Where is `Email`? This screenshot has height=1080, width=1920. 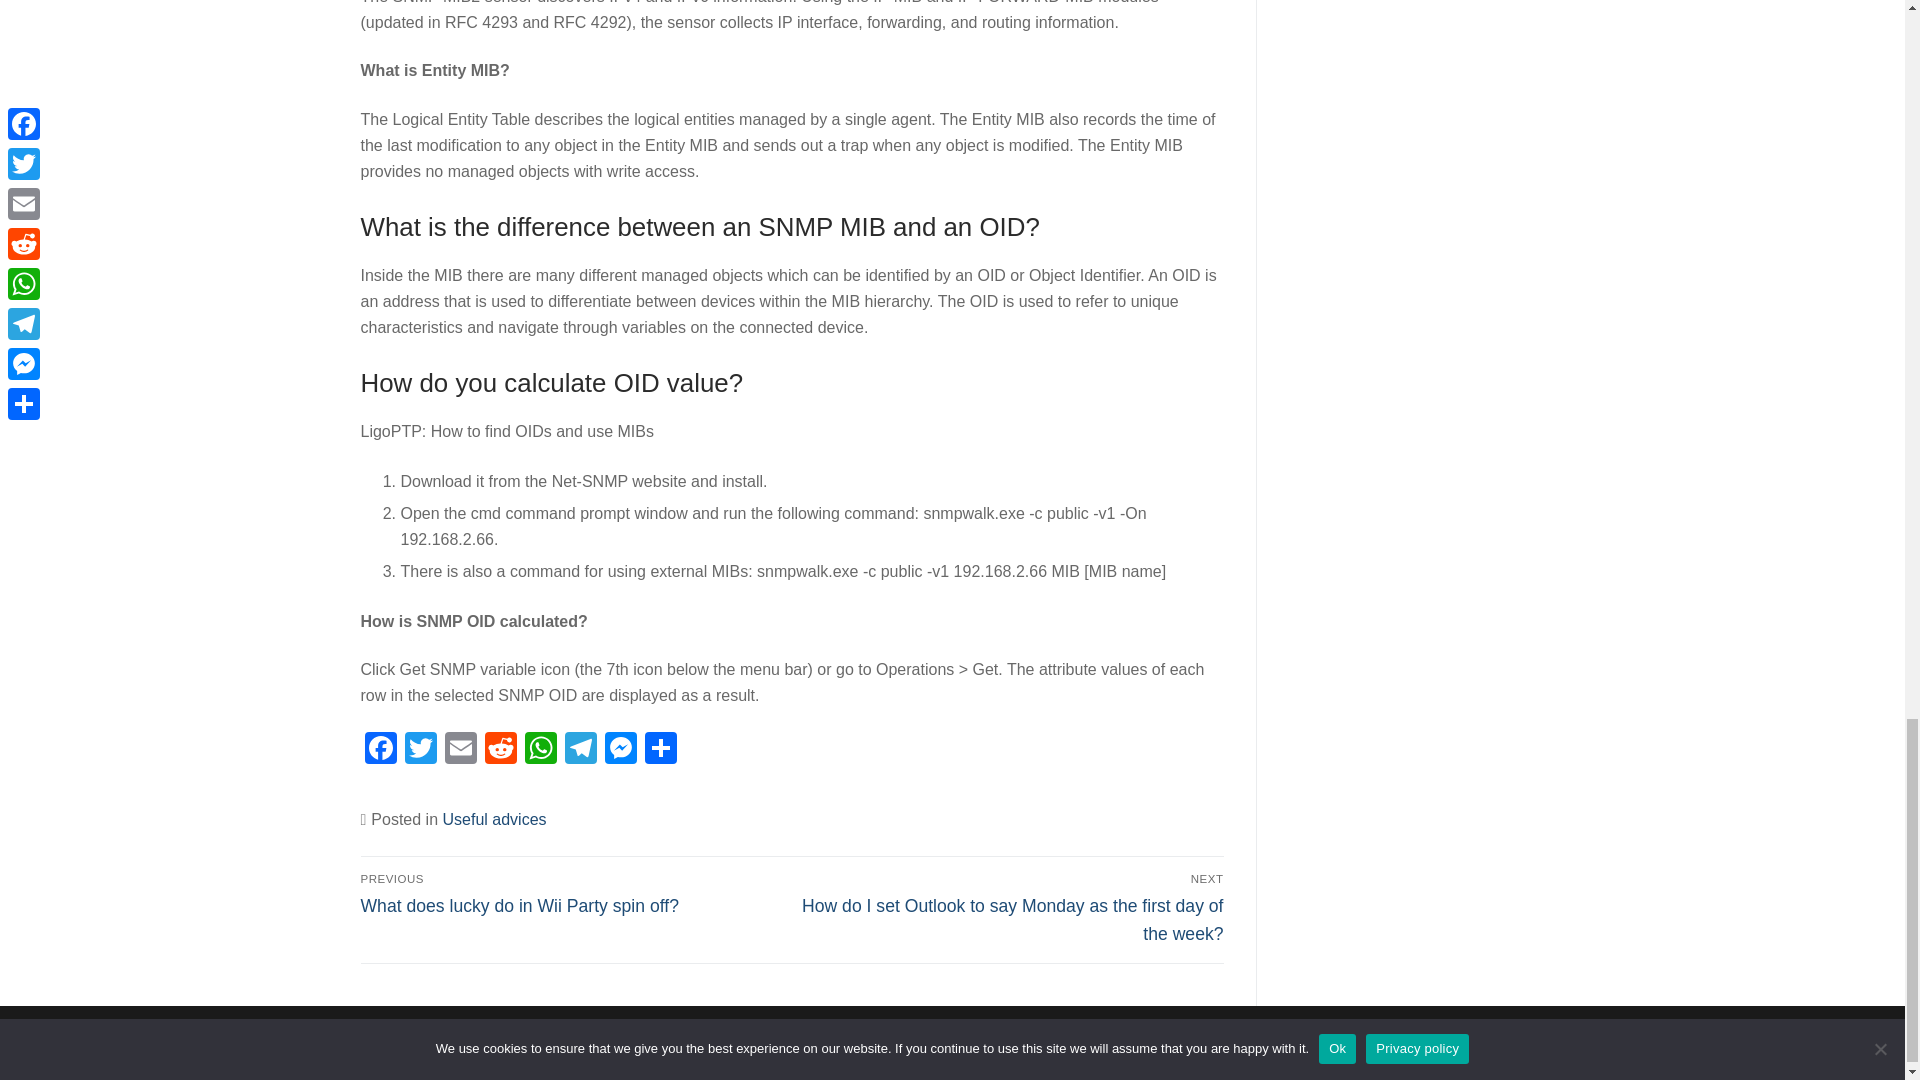 Email is located at coordinates (460, 750).